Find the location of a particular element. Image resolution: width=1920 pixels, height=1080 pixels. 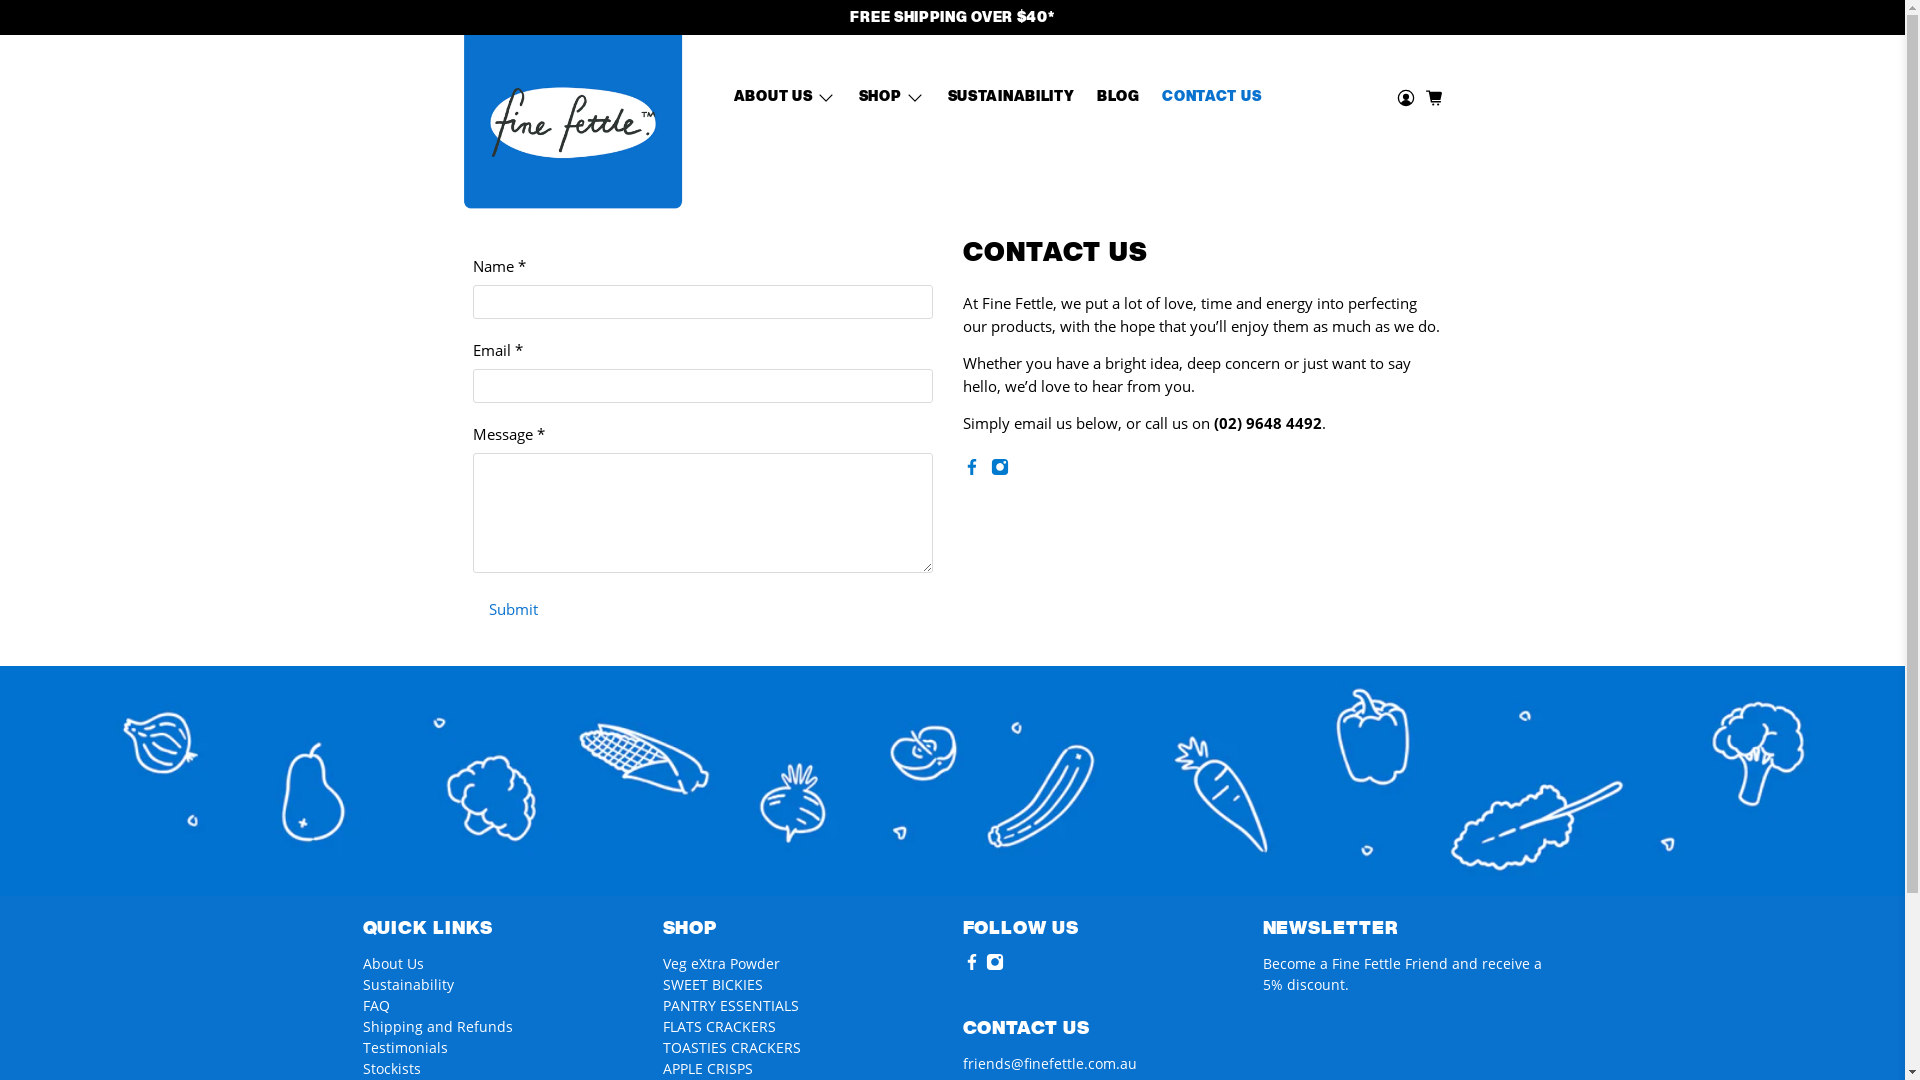

SHOP is located at coordinates (892, 98).